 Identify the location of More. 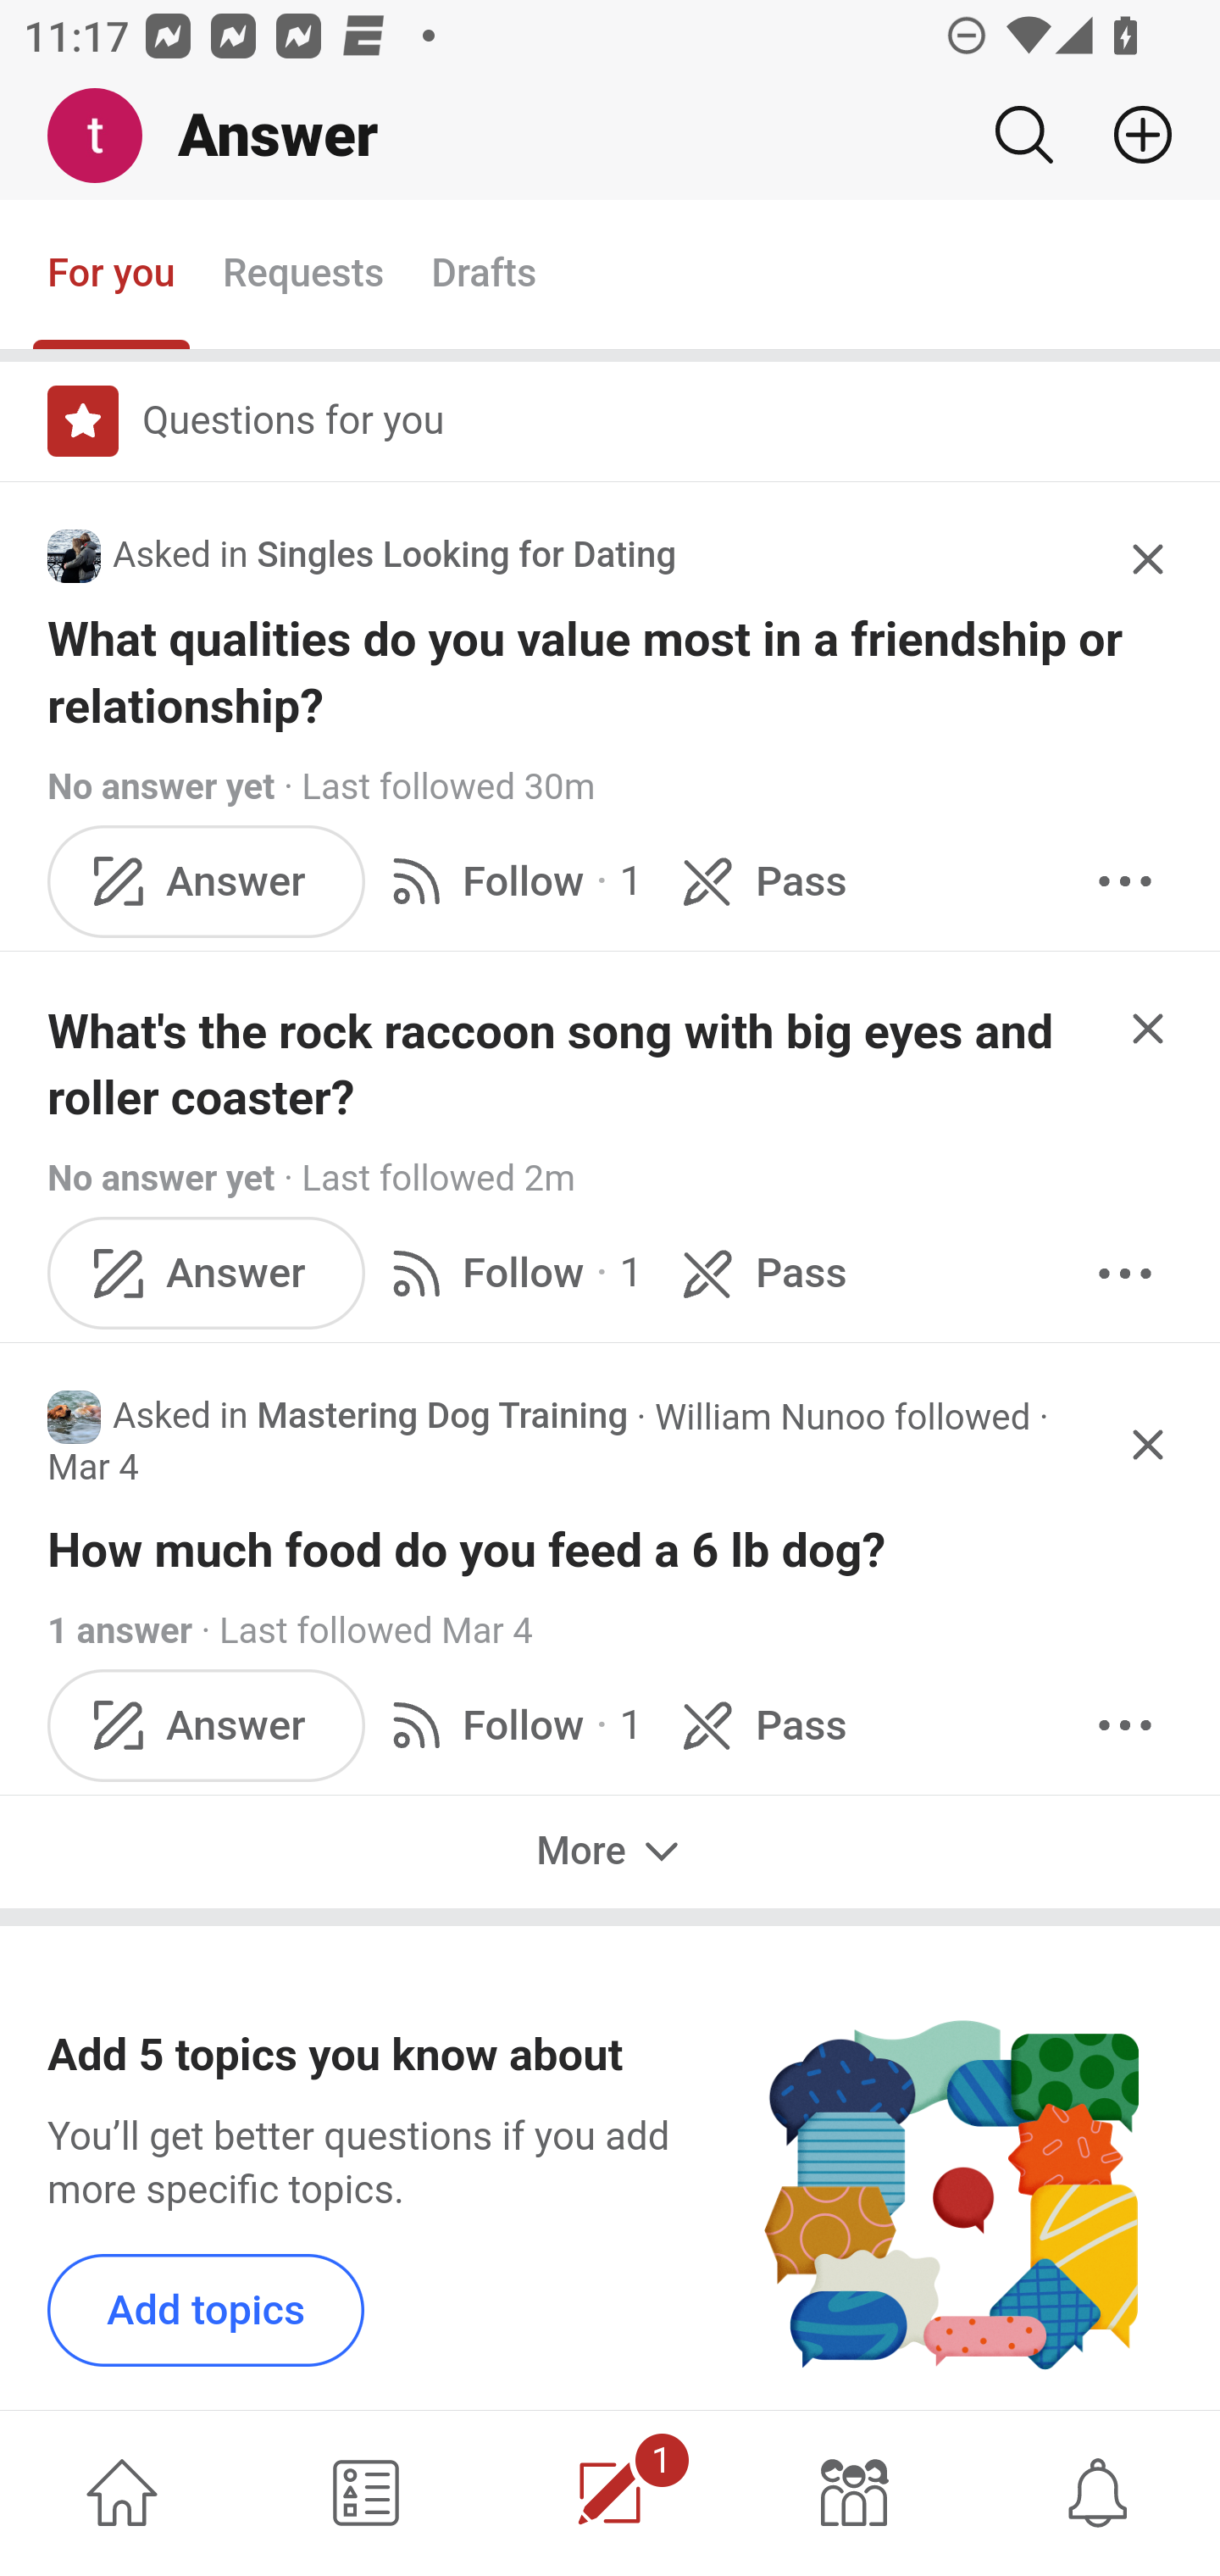
(1125, 1272).